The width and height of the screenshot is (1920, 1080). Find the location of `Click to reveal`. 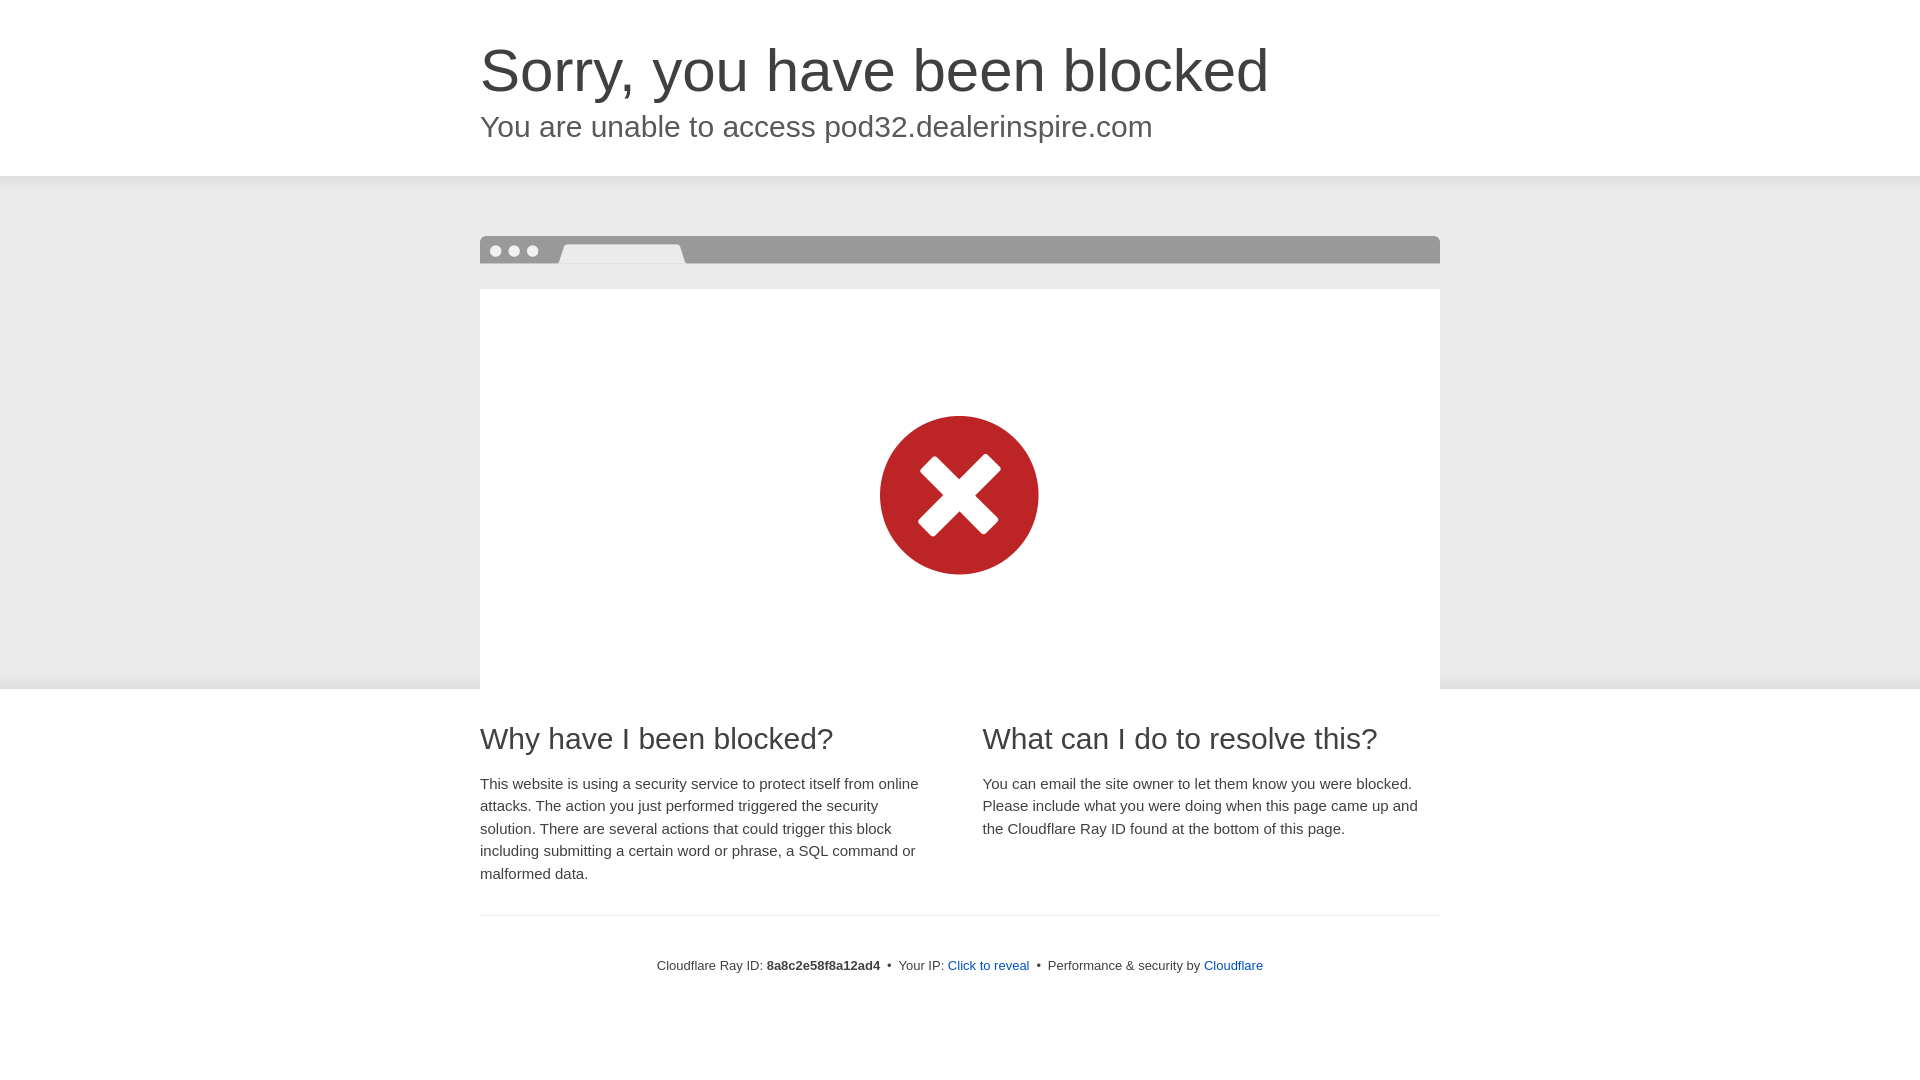

Click to reveal is located at coordinates (988, 966).